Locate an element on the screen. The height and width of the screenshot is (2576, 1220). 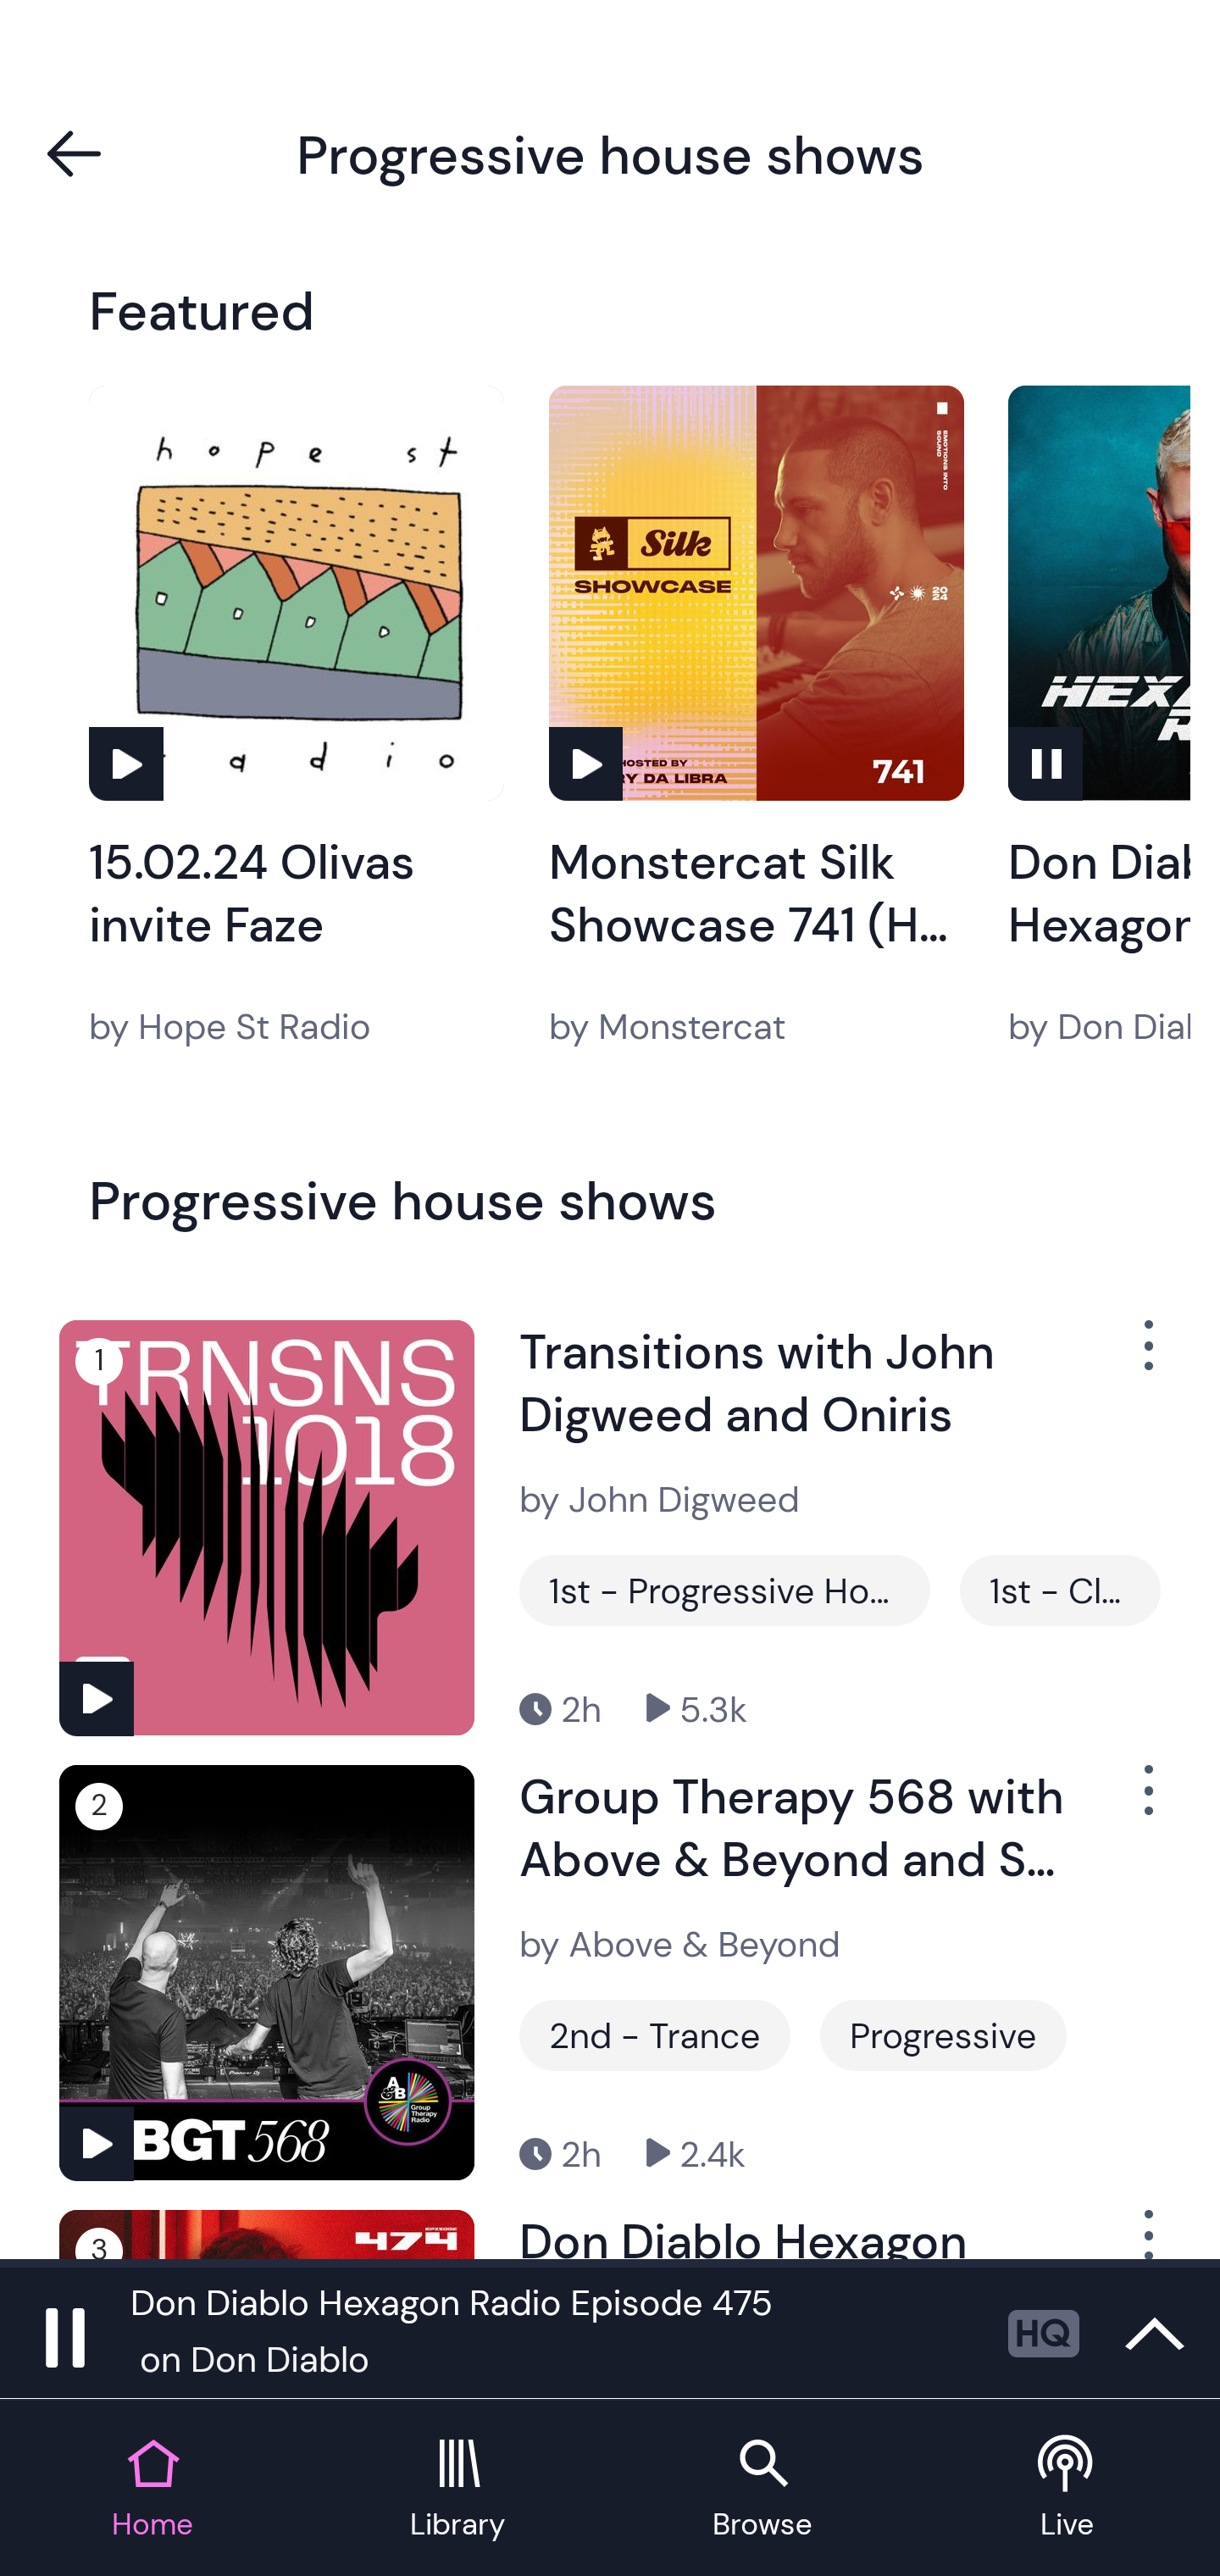
2nd - Trance is located at coordinates (655, 2035).